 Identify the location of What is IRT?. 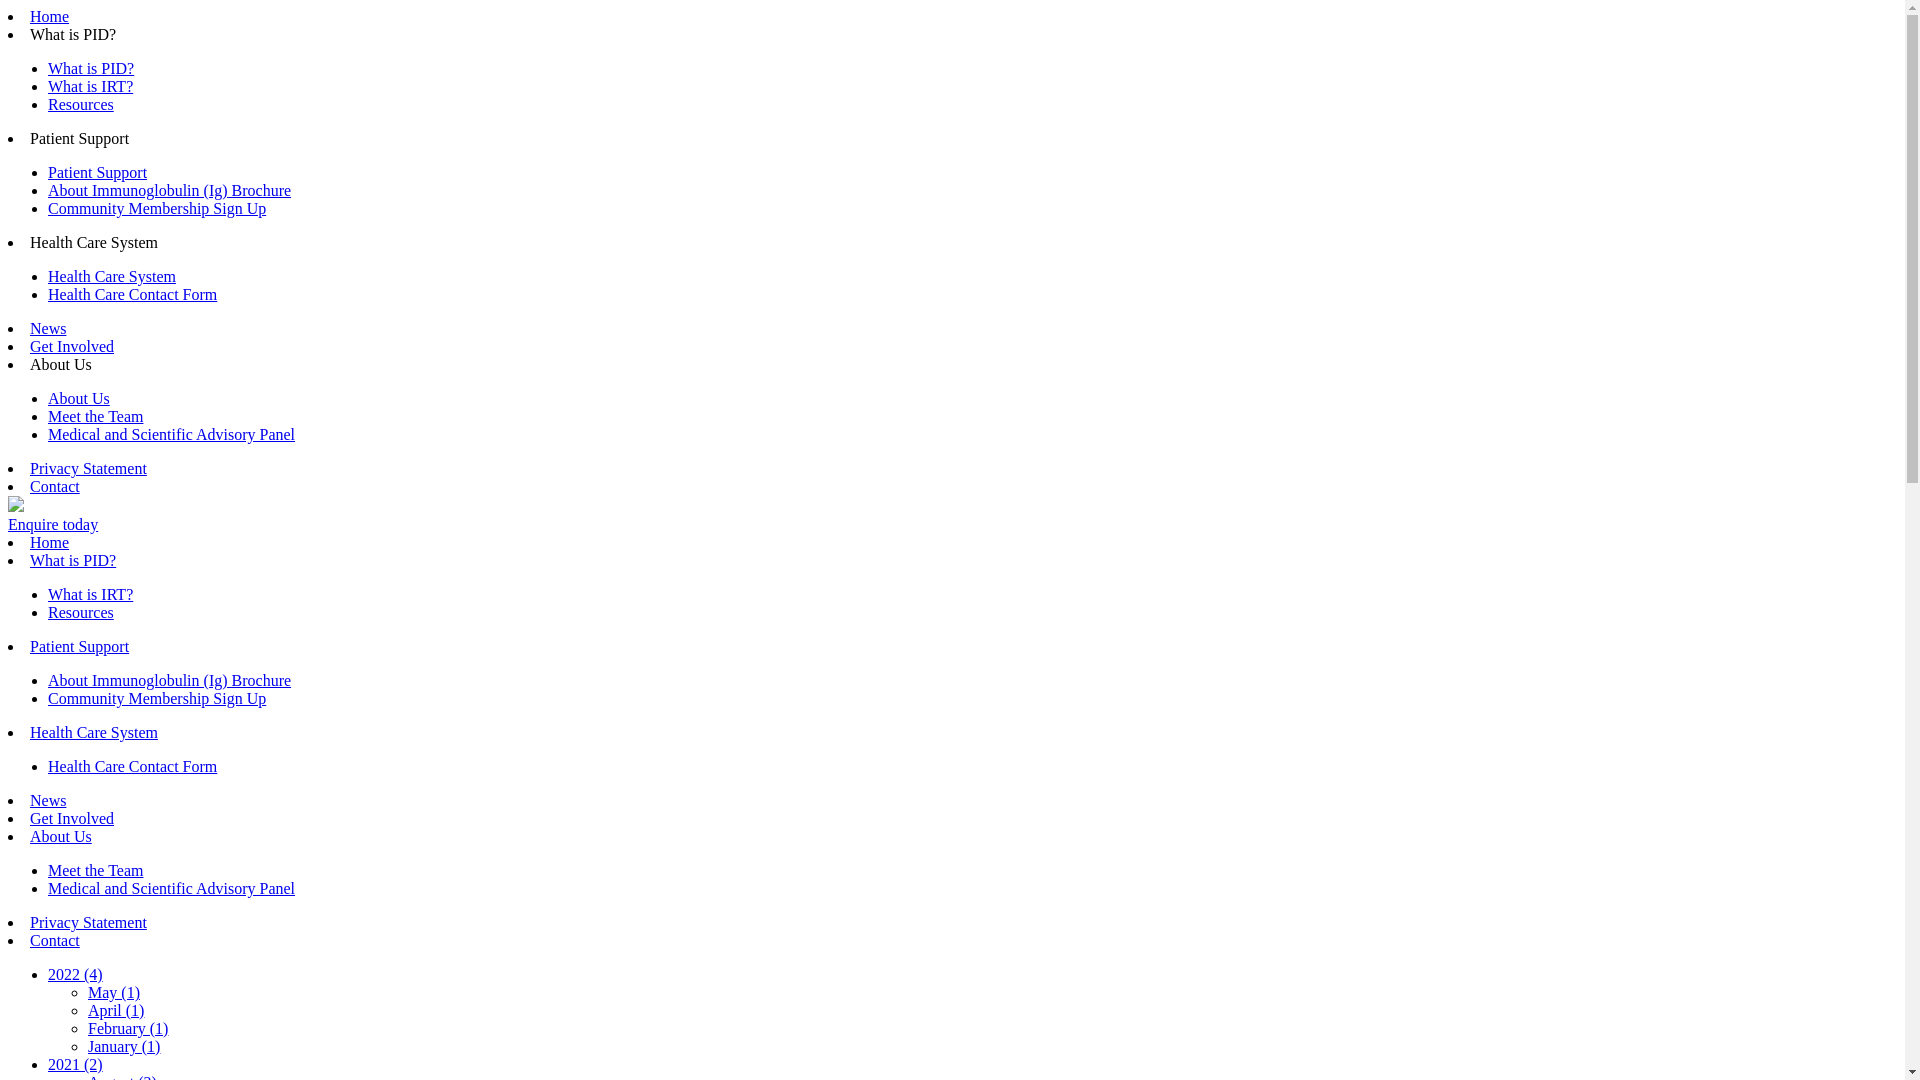
(90, 594).